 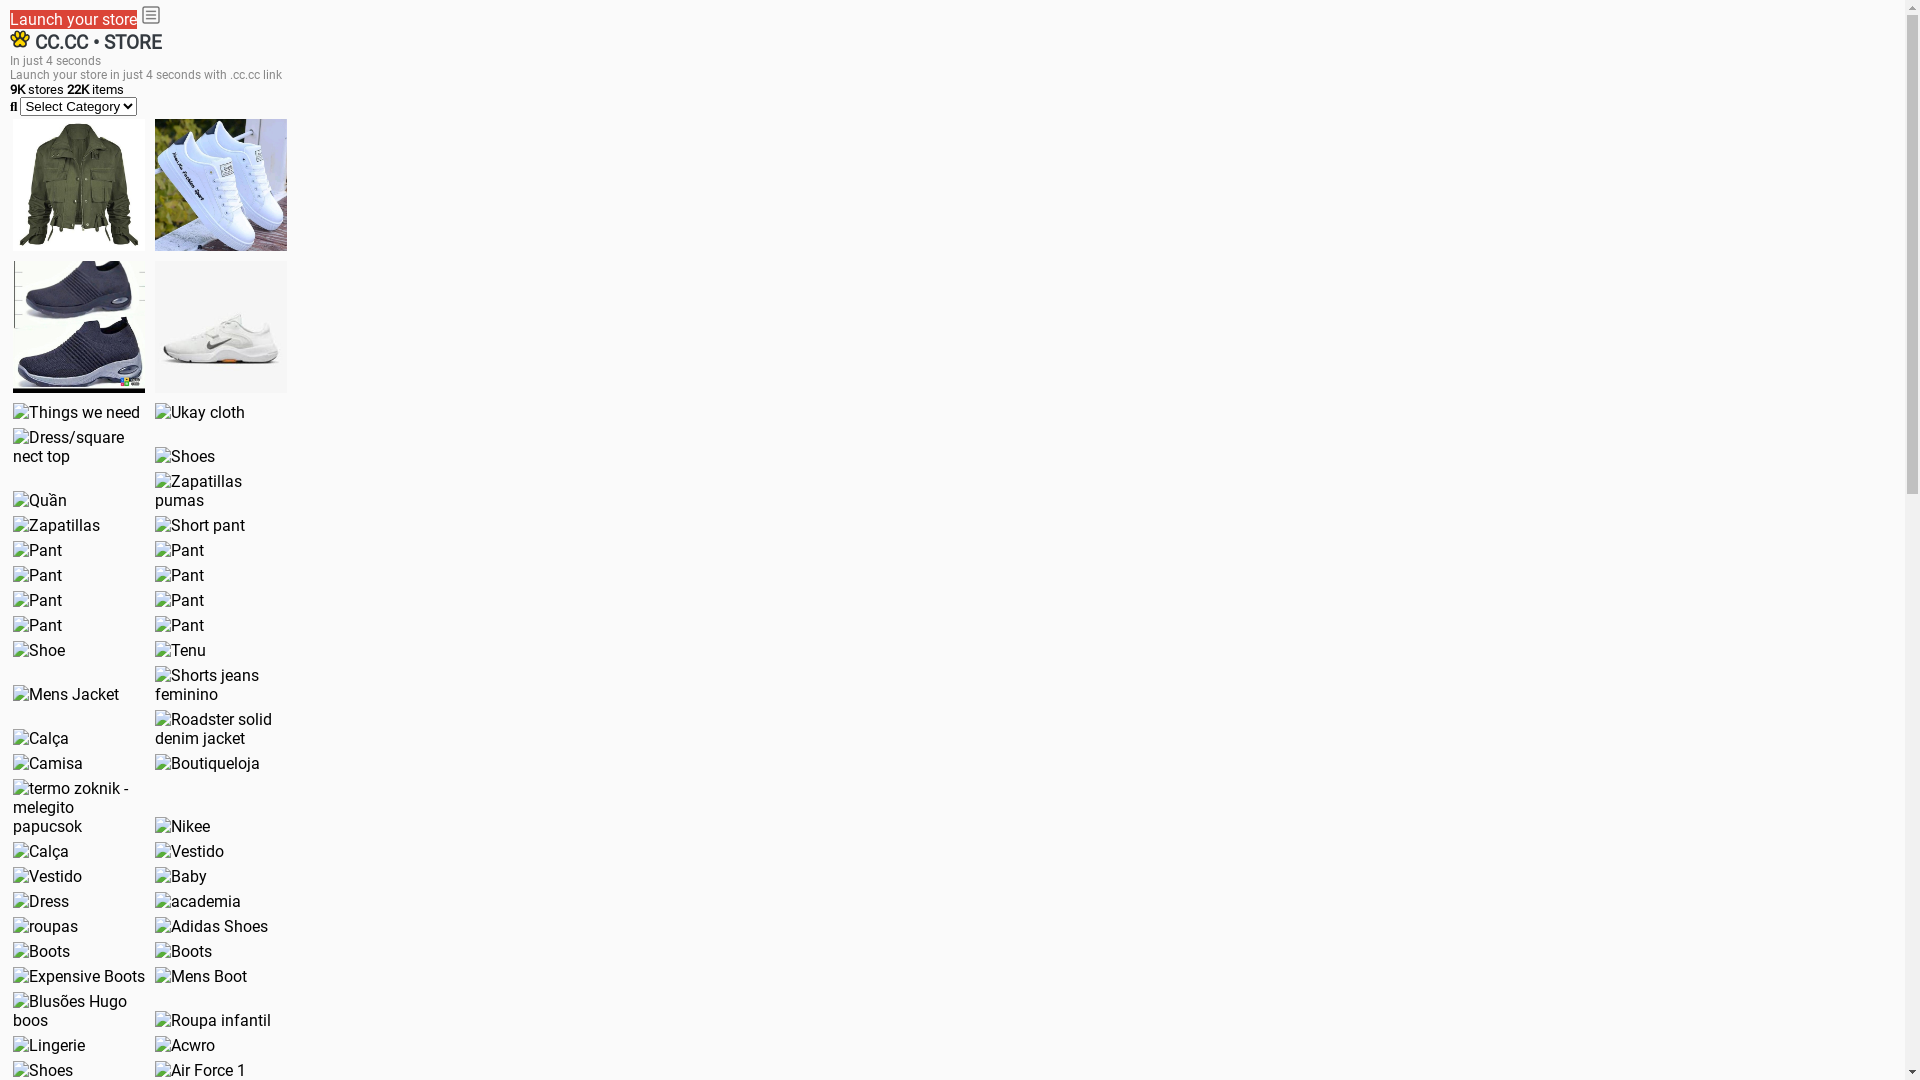 What do you see at coordinates (221, 728) in the screenshot?
I see `Roadster solid denim jacket` at bounding box center [221, 728].